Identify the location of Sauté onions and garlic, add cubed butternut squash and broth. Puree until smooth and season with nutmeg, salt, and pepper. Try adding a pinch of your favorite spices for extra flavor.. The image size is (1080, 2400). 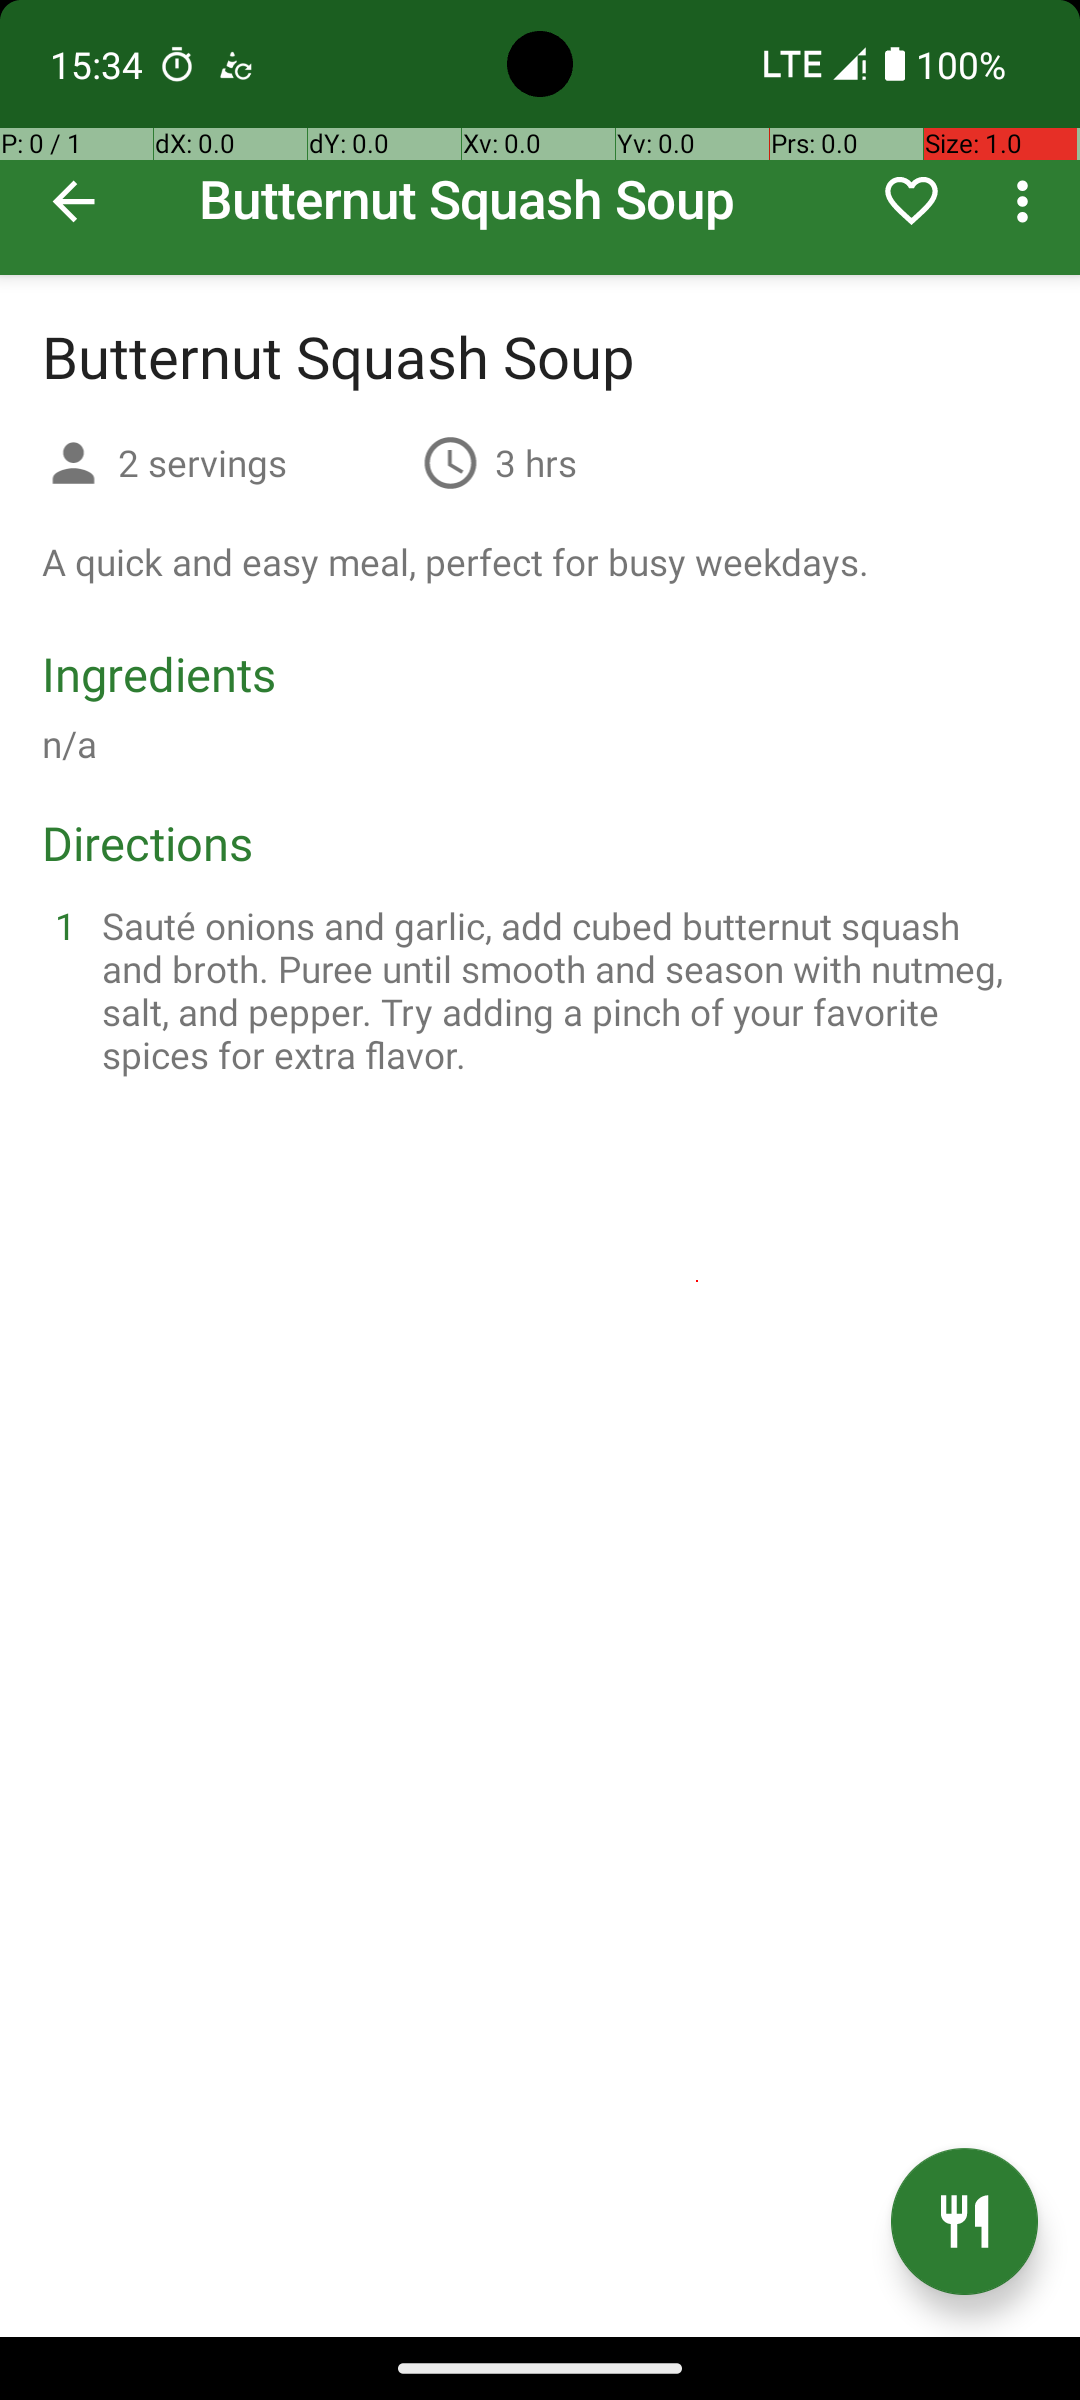
(564, 990).